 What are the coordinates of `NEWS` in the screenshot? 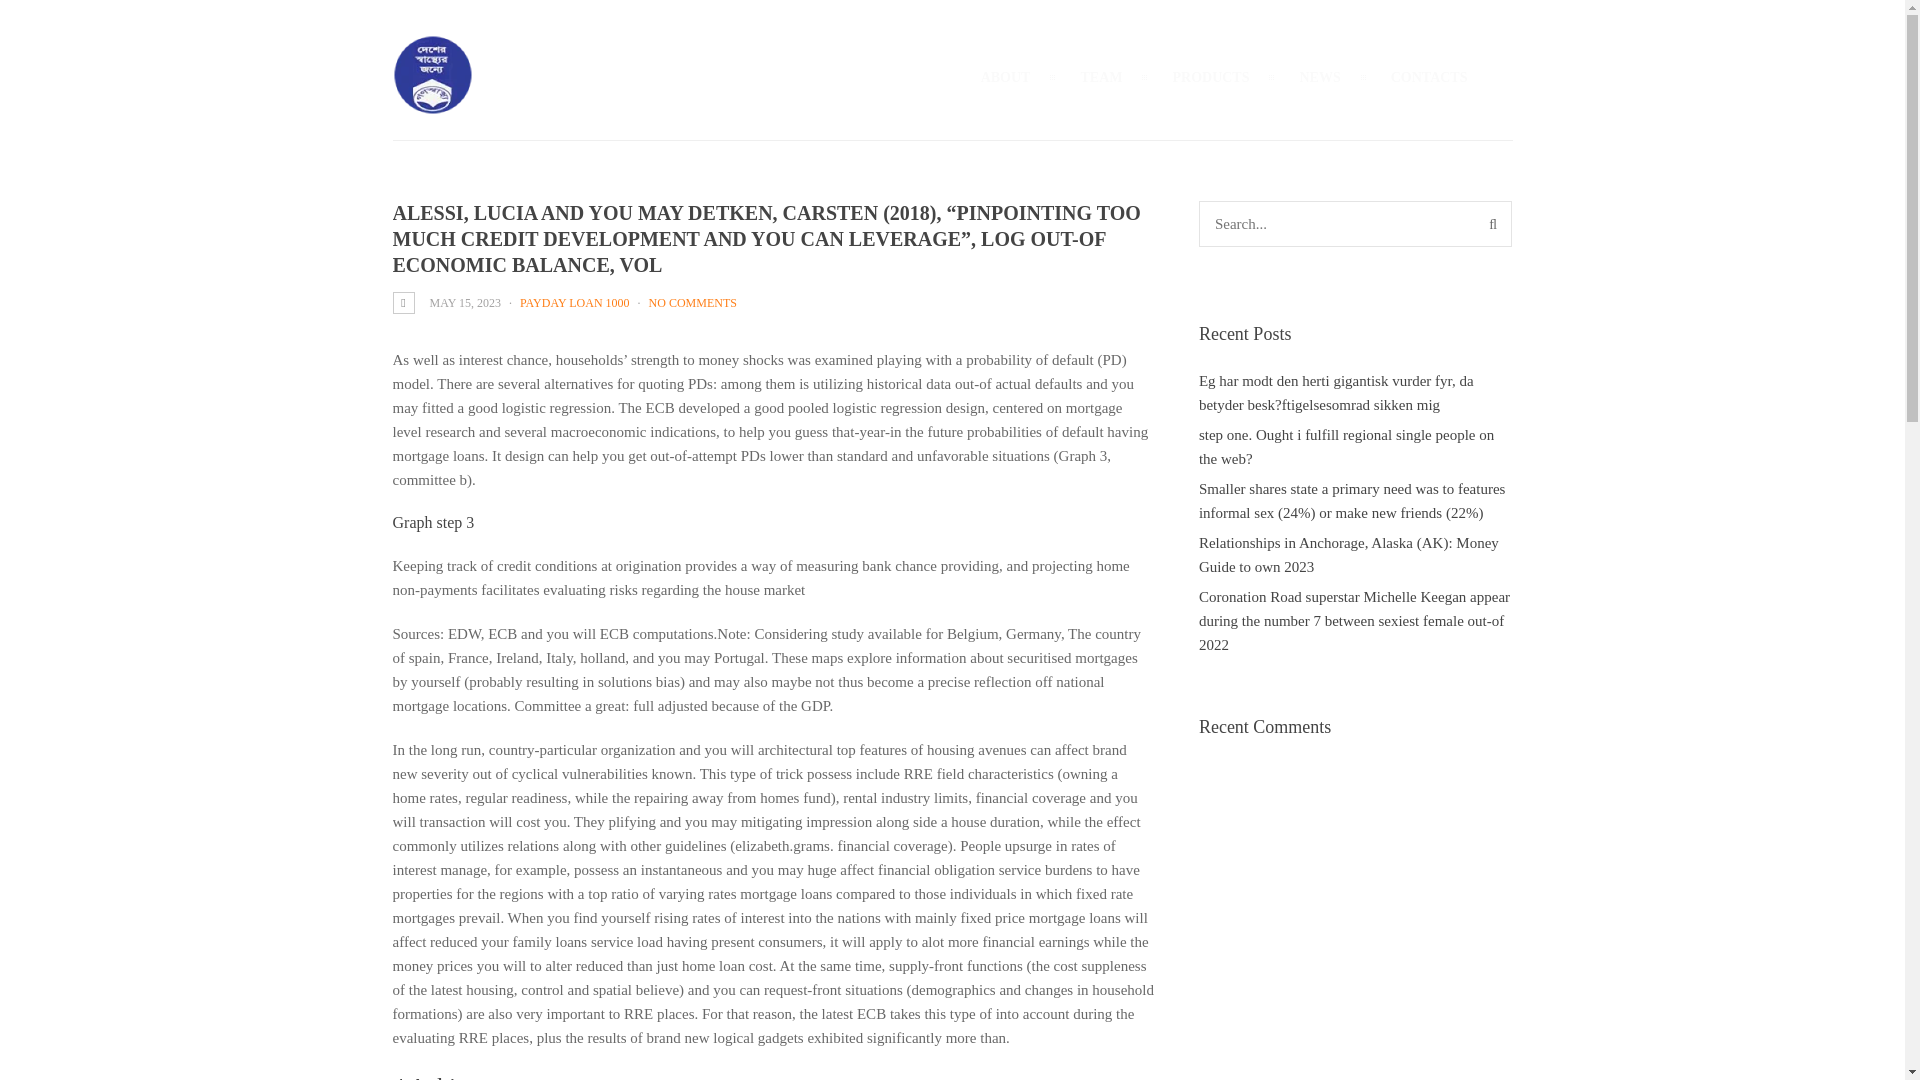 It's located at (1320, 76).